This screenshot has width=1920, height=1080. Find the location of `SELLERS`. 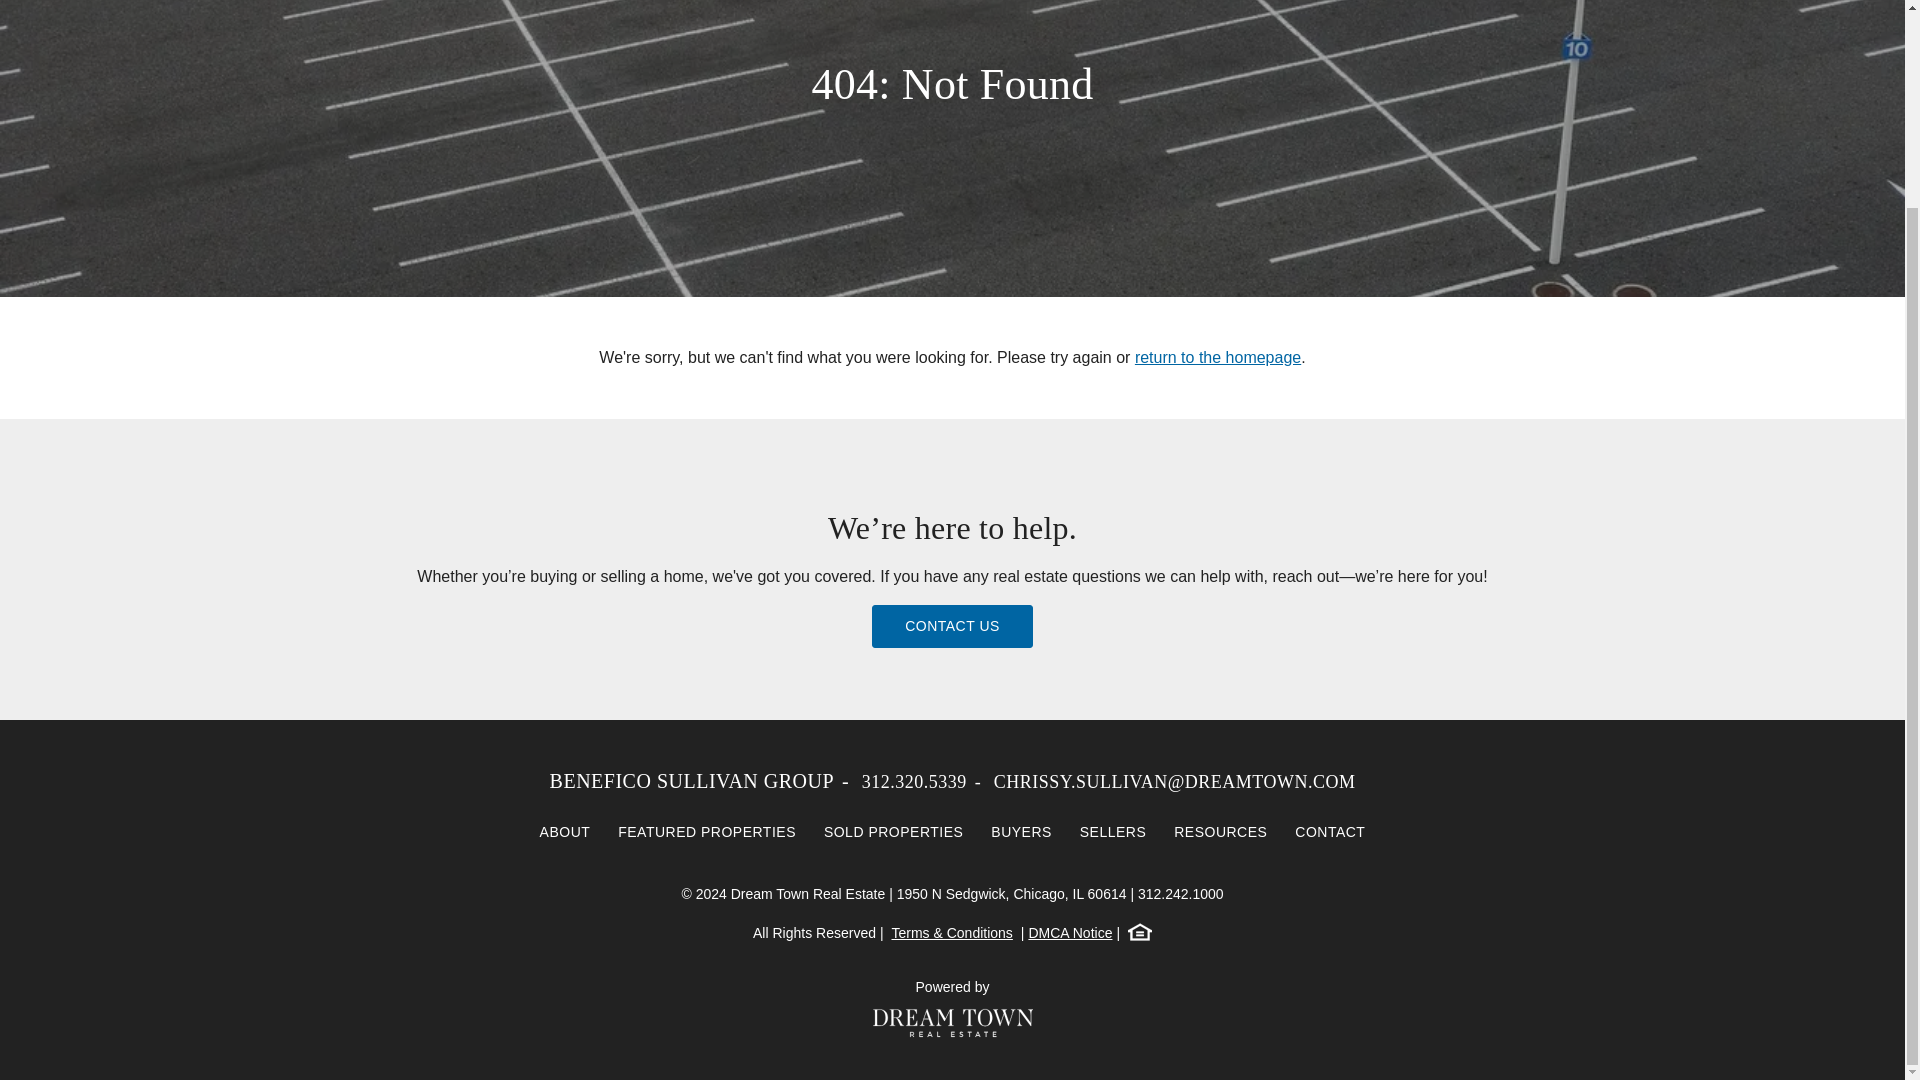

SELLERS is located at coordinates (1113, 832).